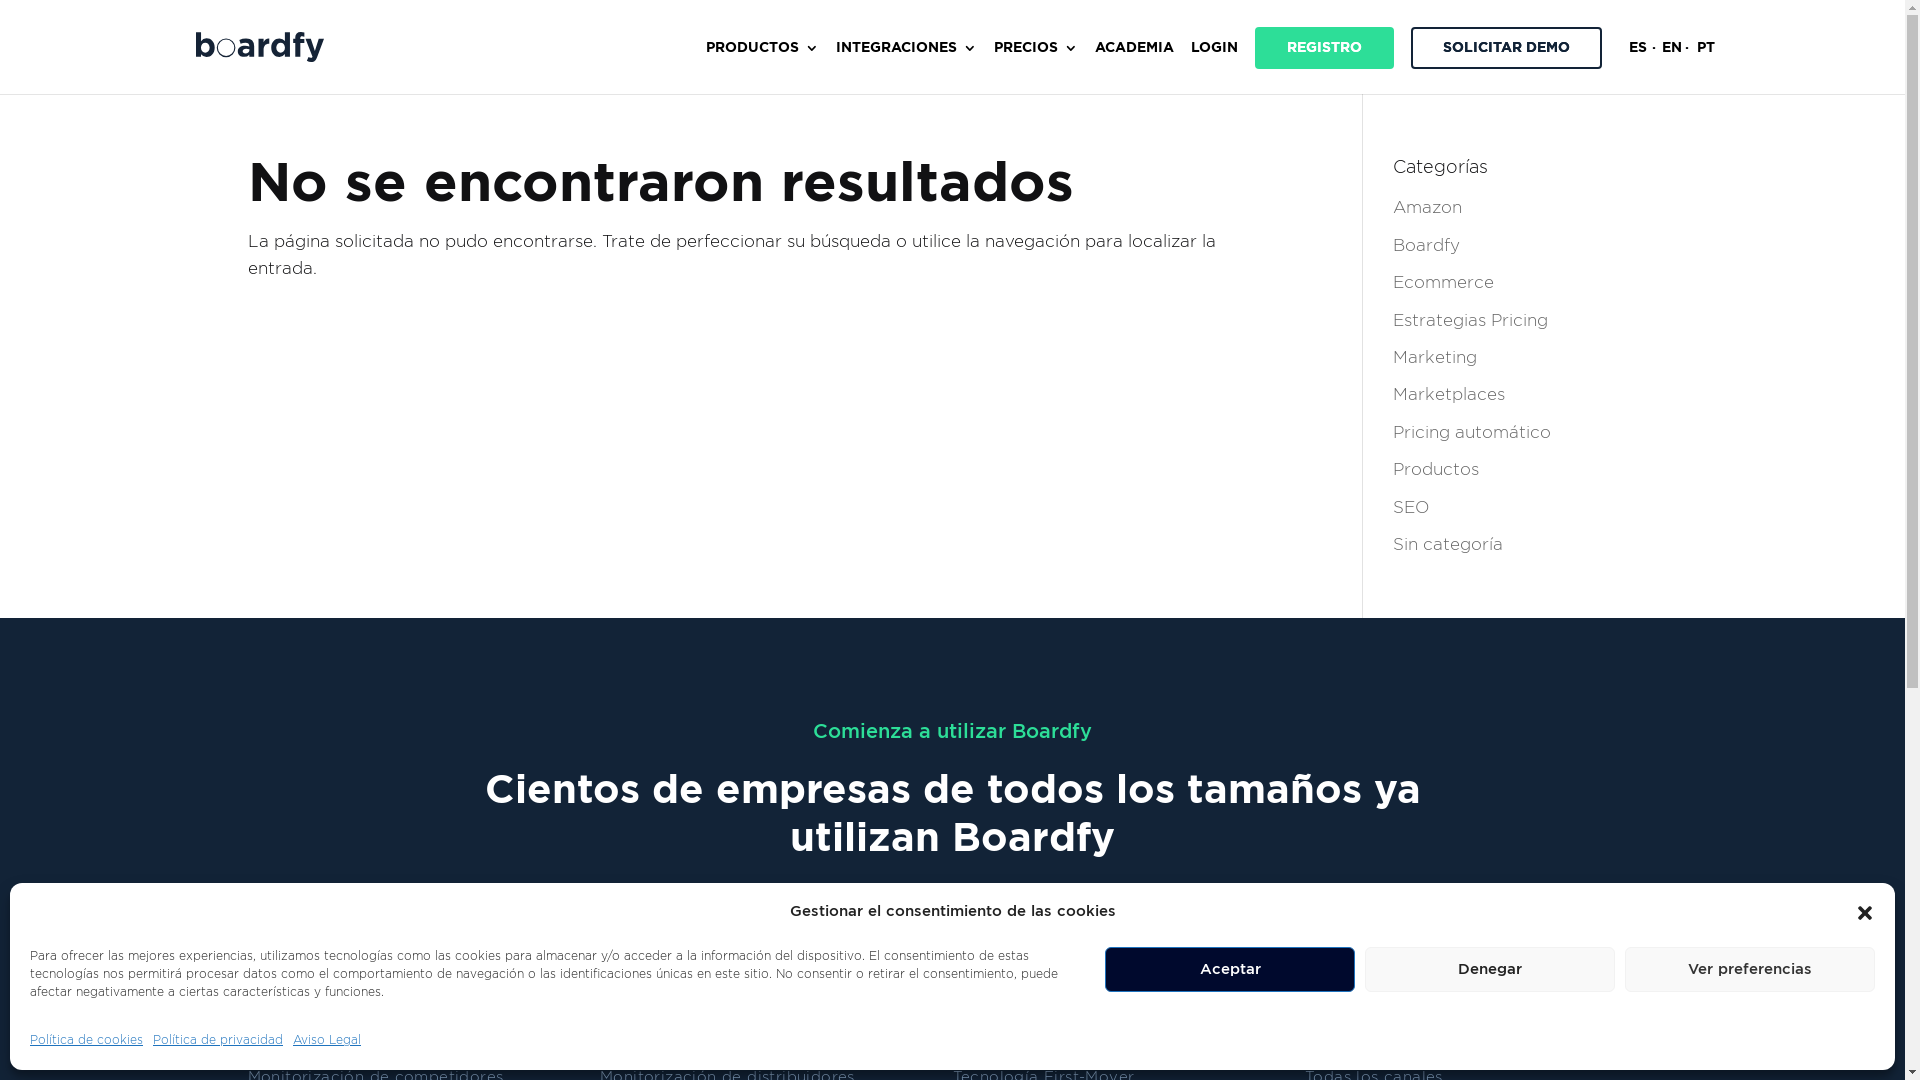  Describe the element at coordinates (1506, 48) in the screenshot. I see `SOLICITAR DEMO` at that location.